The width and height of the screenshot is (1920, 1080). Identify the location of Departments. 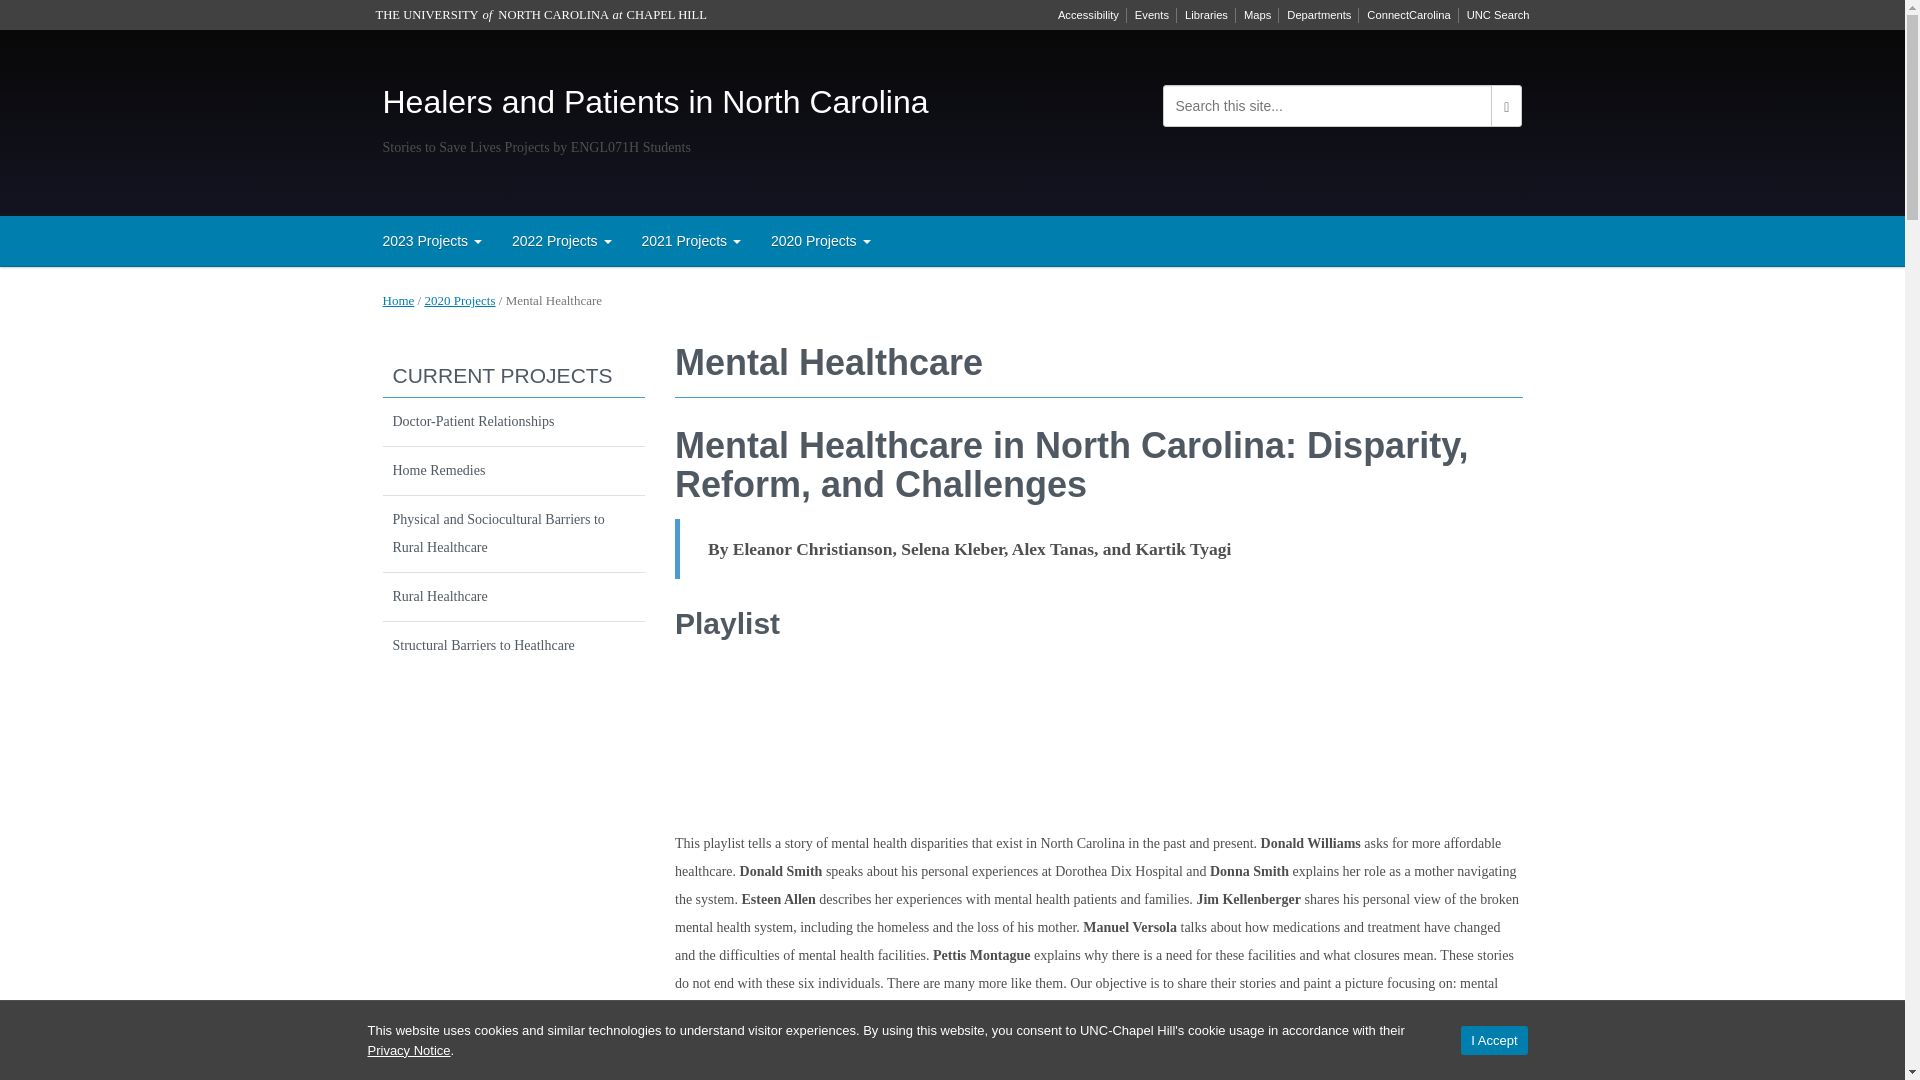
(1318, 15).